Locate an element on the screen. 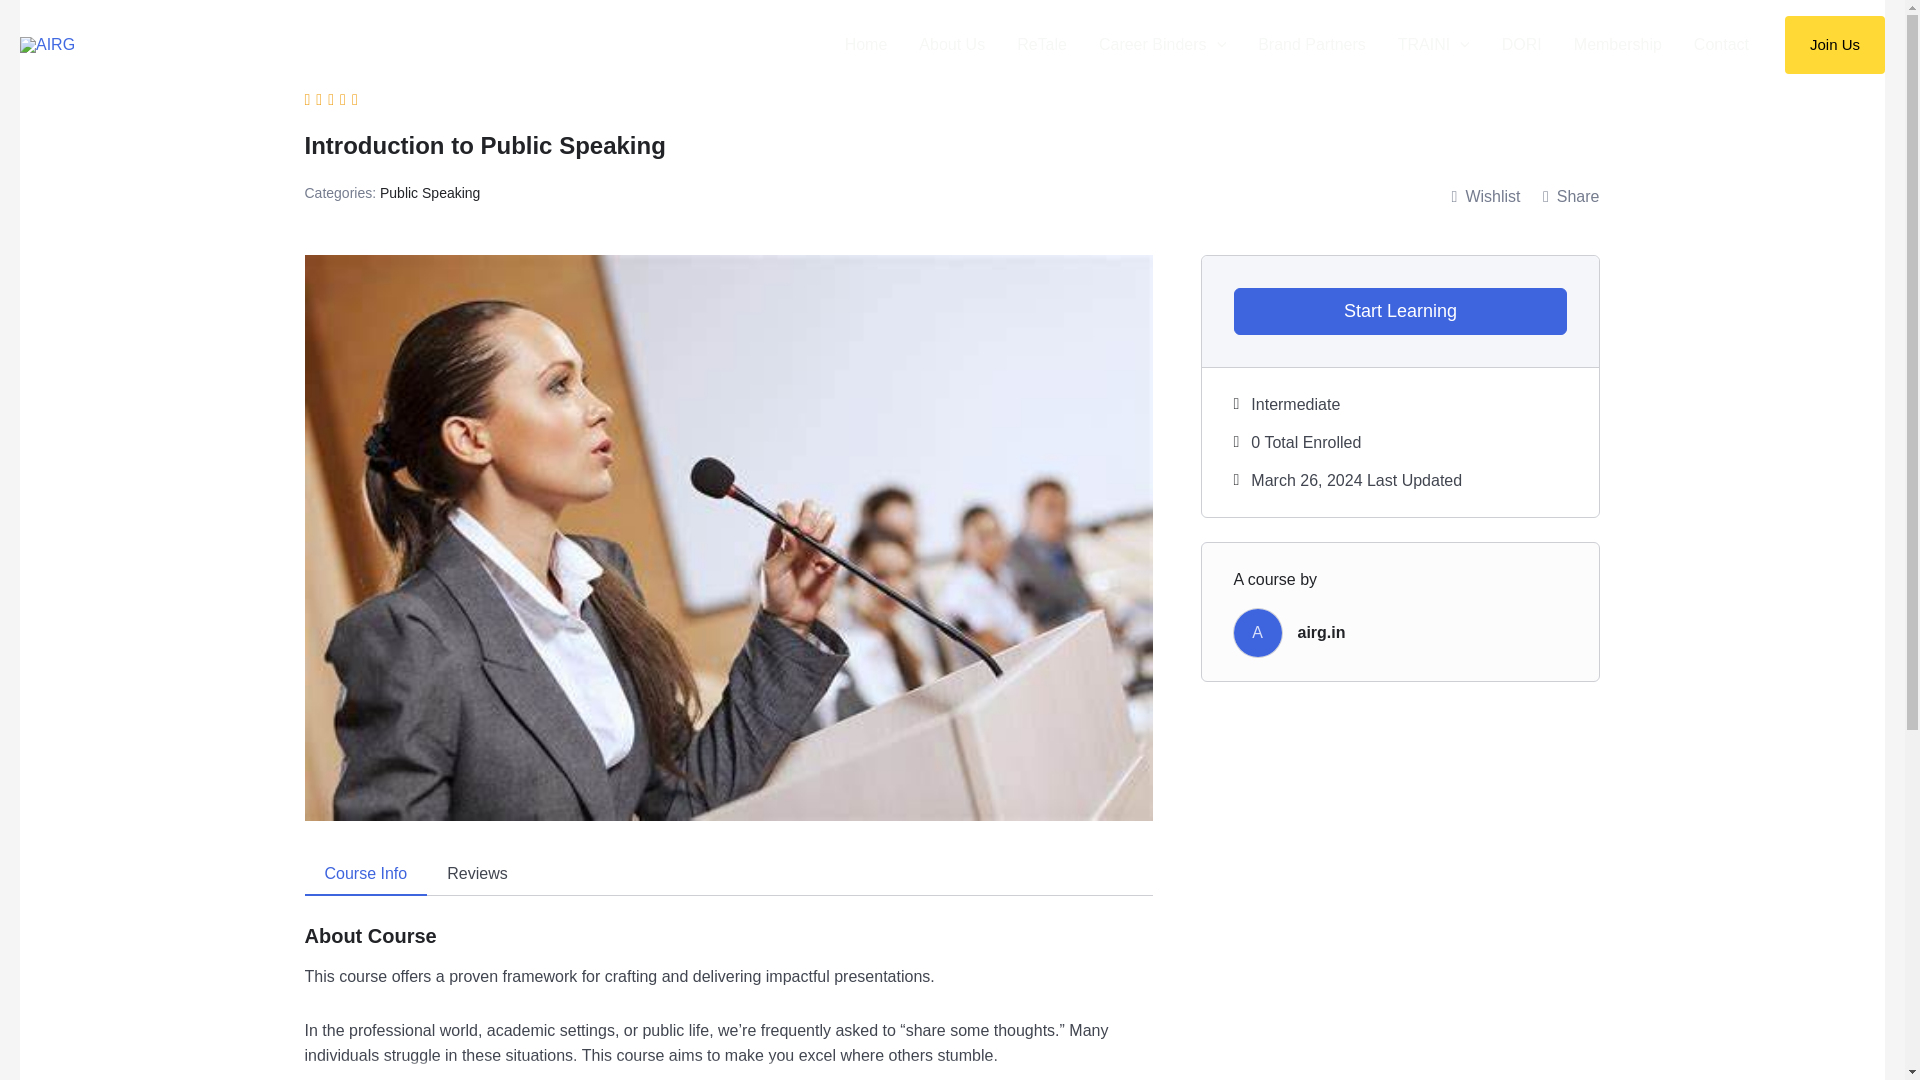 This screenshot has height=1080, width=1920. Brand Partners is located at coordinates (1312, 44).